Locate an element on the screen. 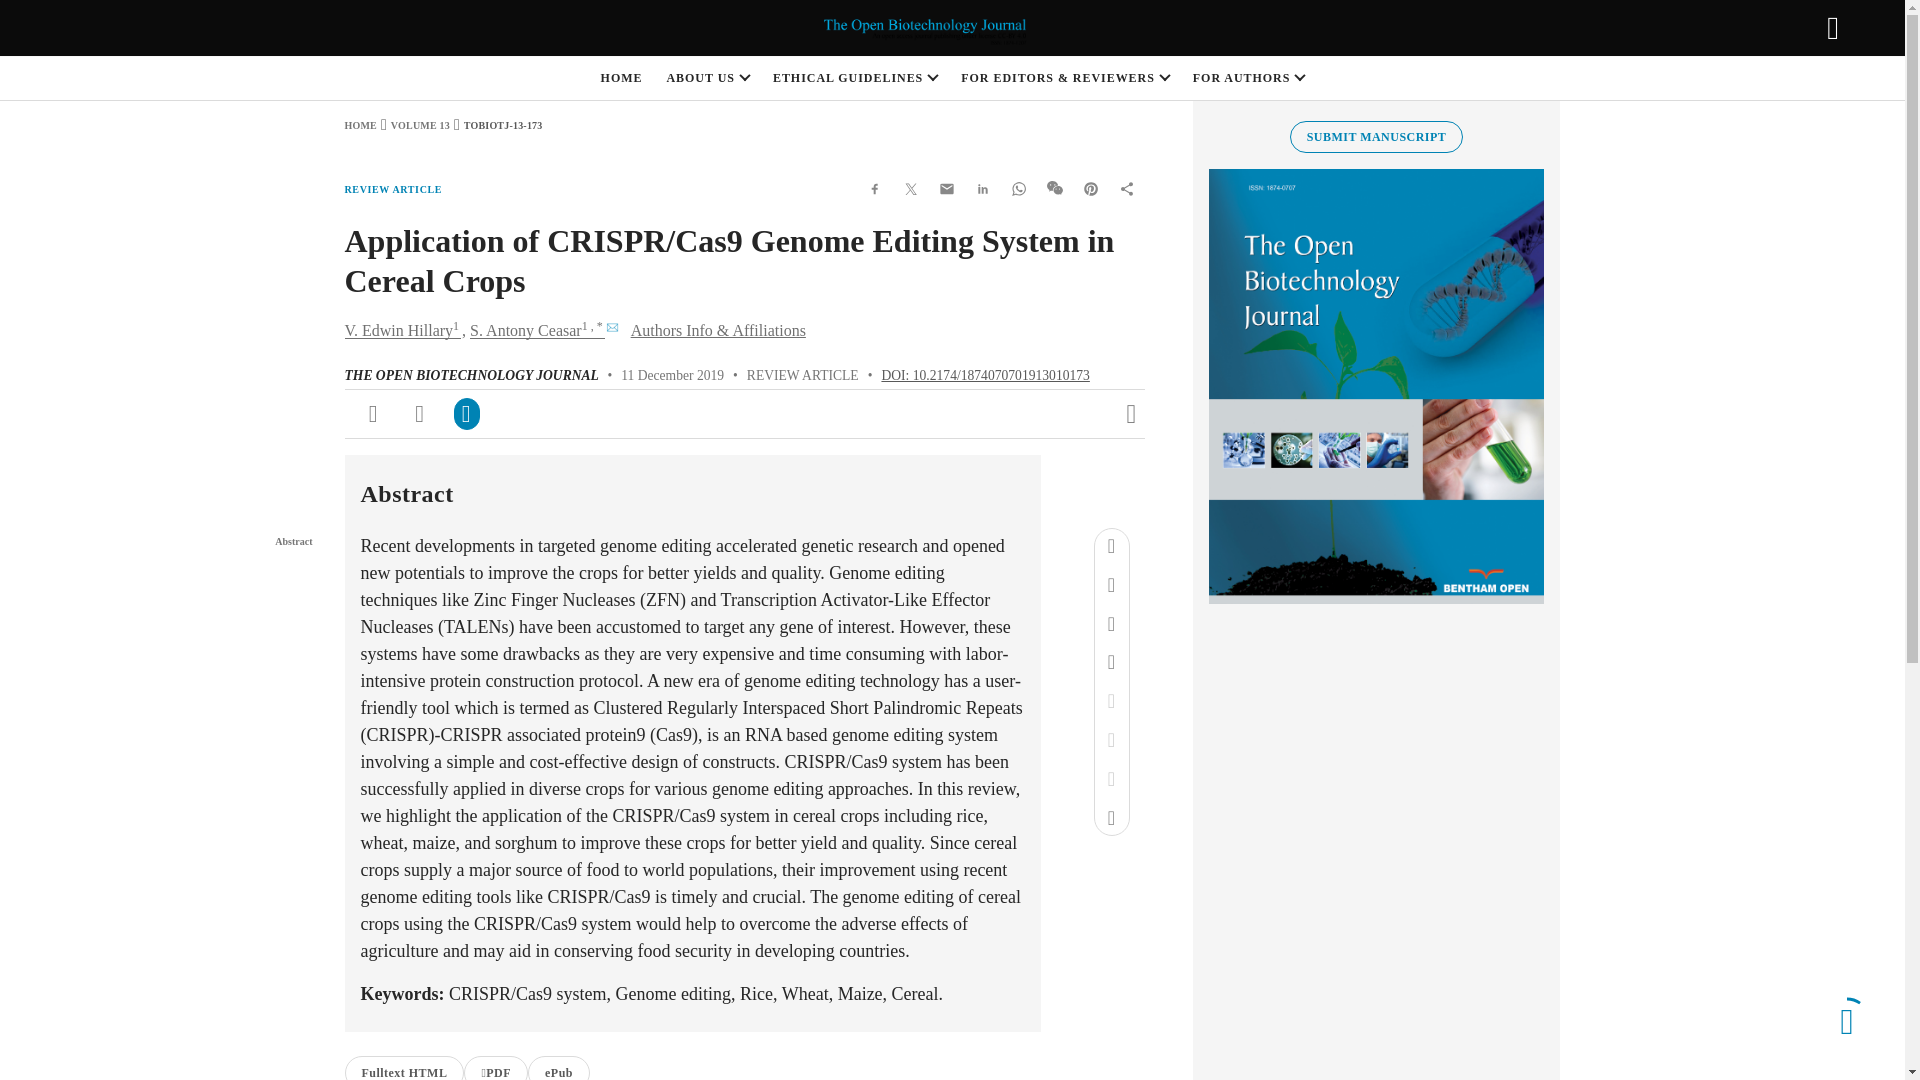  Home is located at coordinates (360, 124).